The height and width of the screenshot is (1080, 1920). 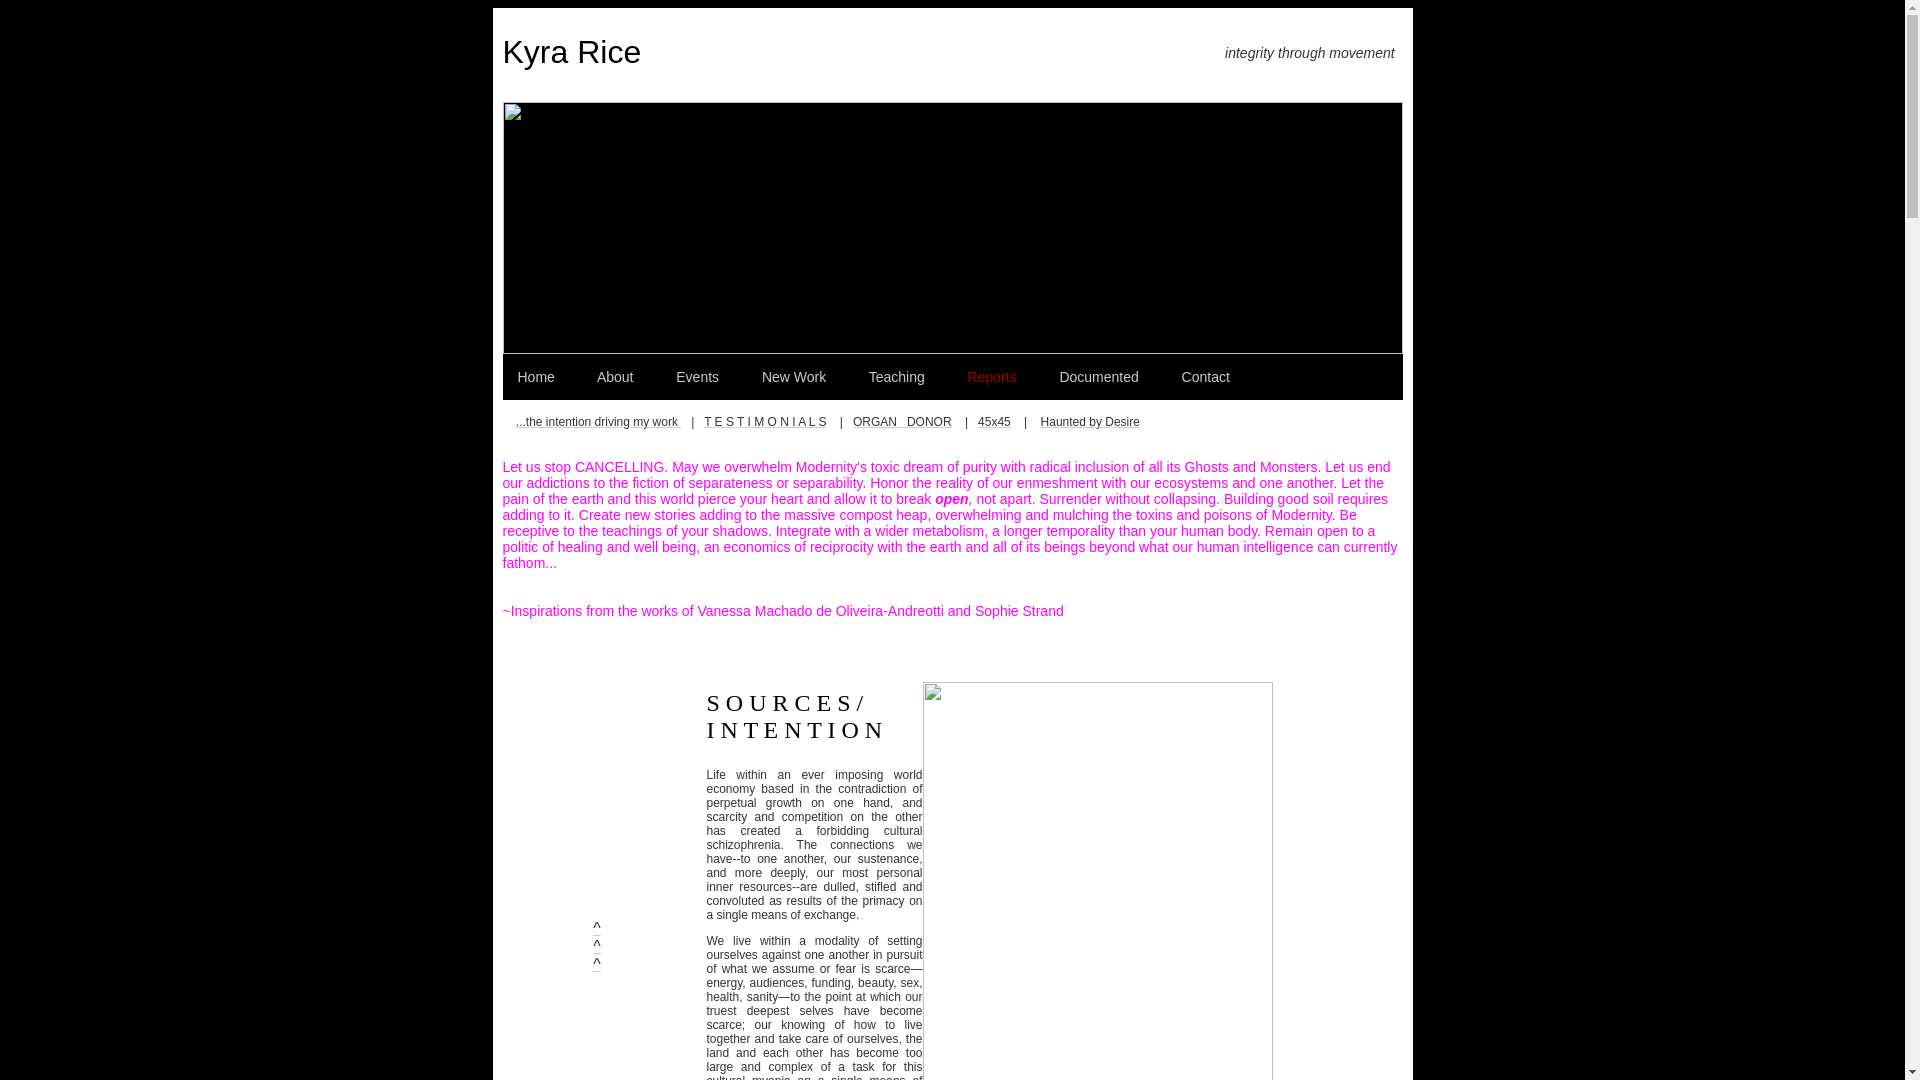 What do you see at coordinates (696, 376) in the screenshot?
I see `Events` at bounding box center [696, 376].